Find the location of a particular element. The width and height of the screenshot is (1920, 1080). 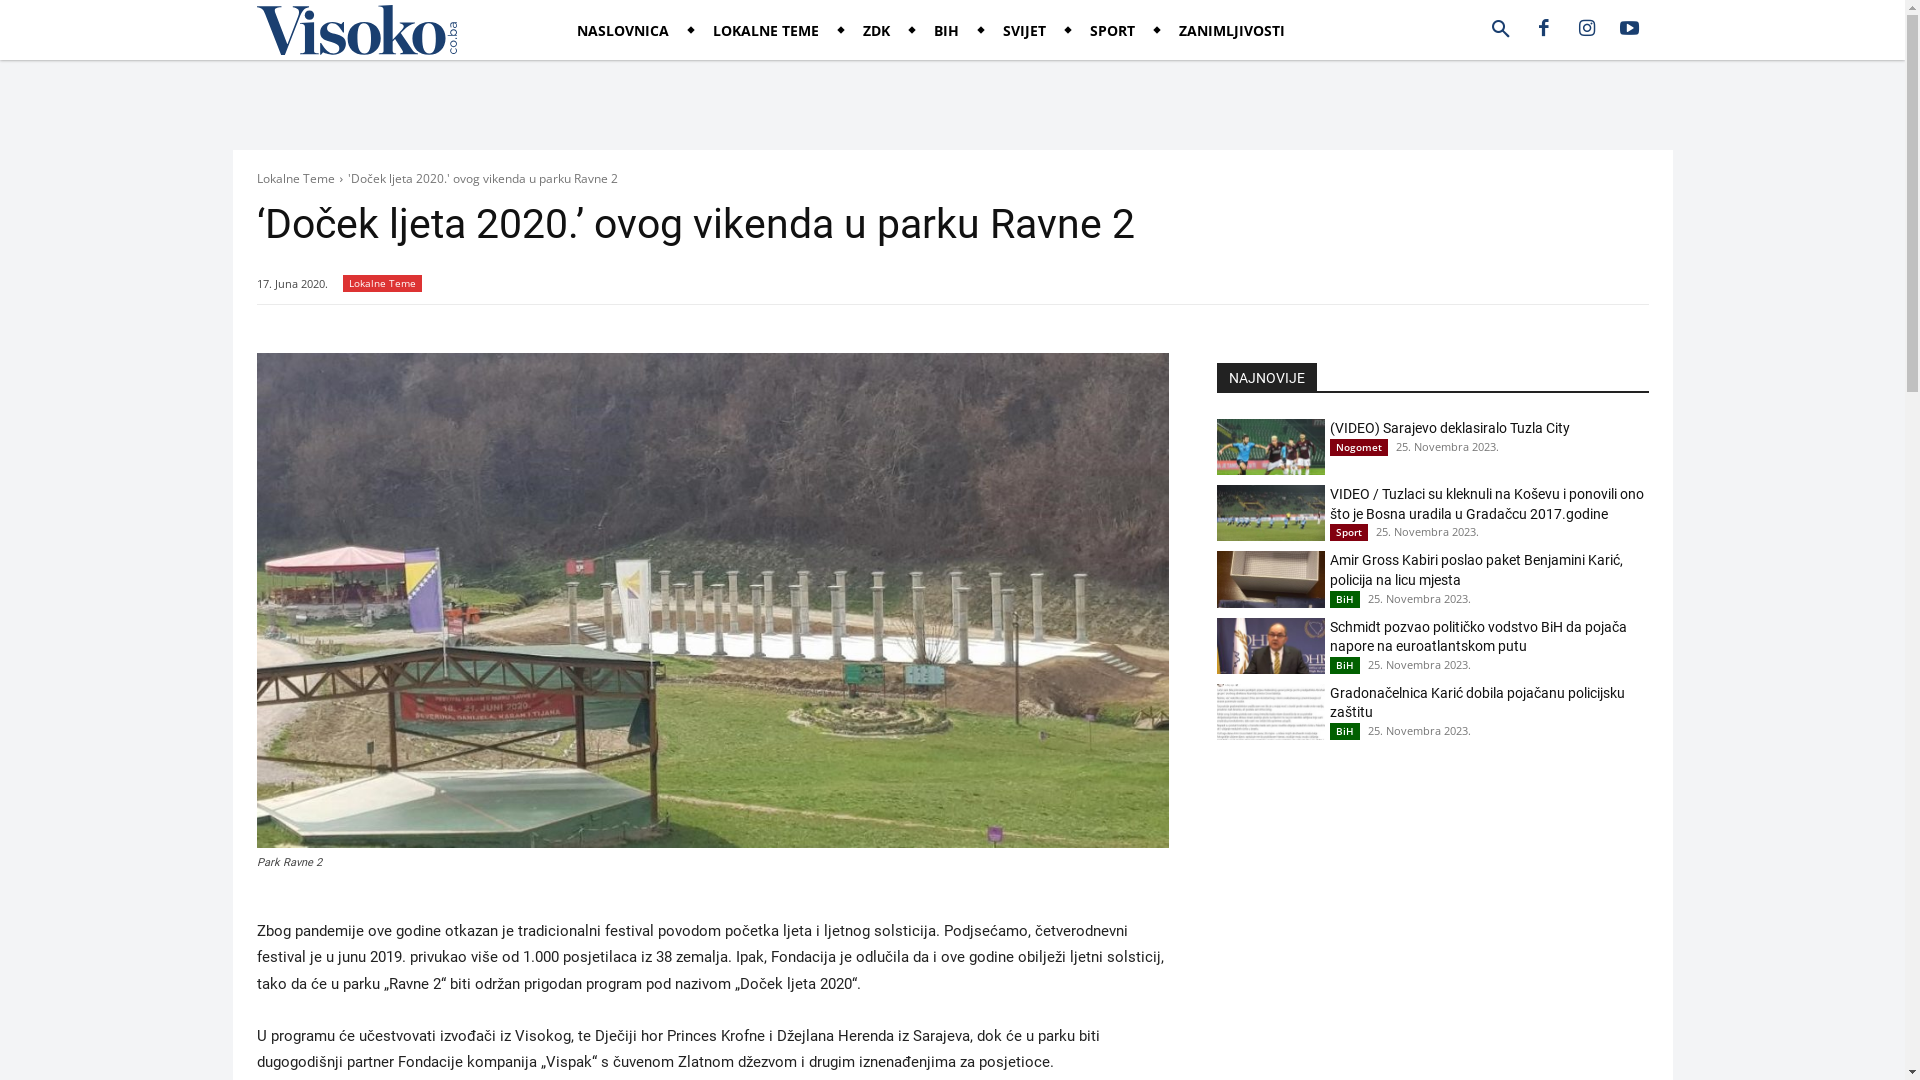

BiH is located at coordinates (1345, 600).